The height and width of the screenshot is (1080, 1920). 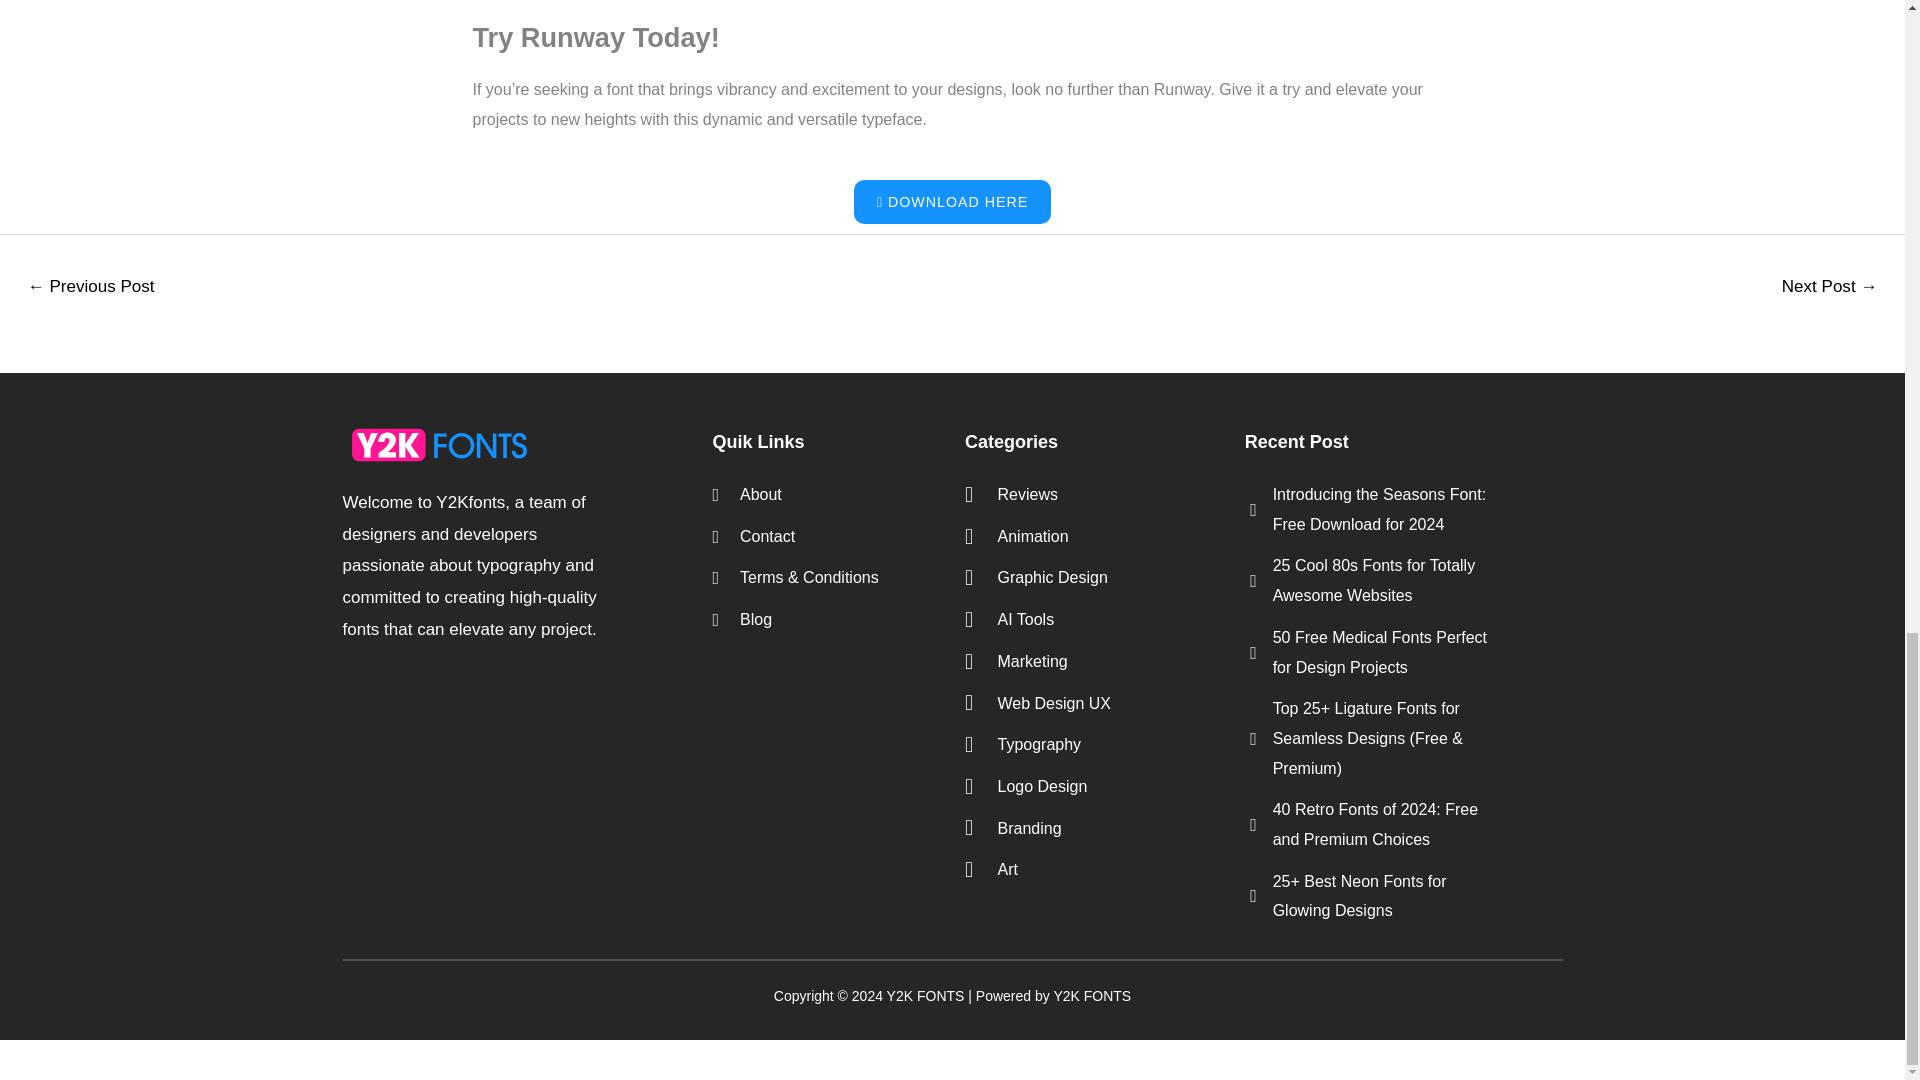 I want to click on DOWNLOAD HERE, so click(x=952, y=202).